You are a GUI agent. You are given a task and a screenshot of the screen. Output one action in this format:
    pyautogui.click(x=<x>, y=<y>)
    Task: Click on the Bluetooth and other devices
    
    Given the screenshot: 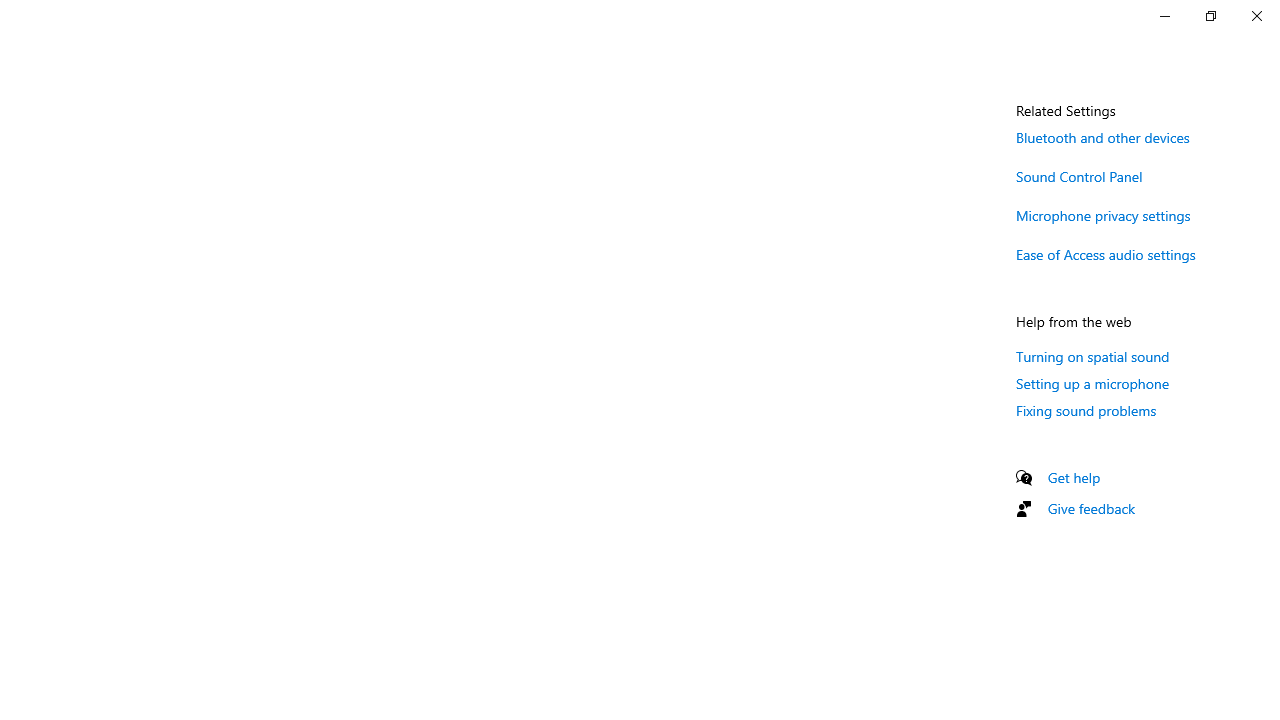 What is the action you would take?
    pyautogui.click(x=1103, y=137)
    